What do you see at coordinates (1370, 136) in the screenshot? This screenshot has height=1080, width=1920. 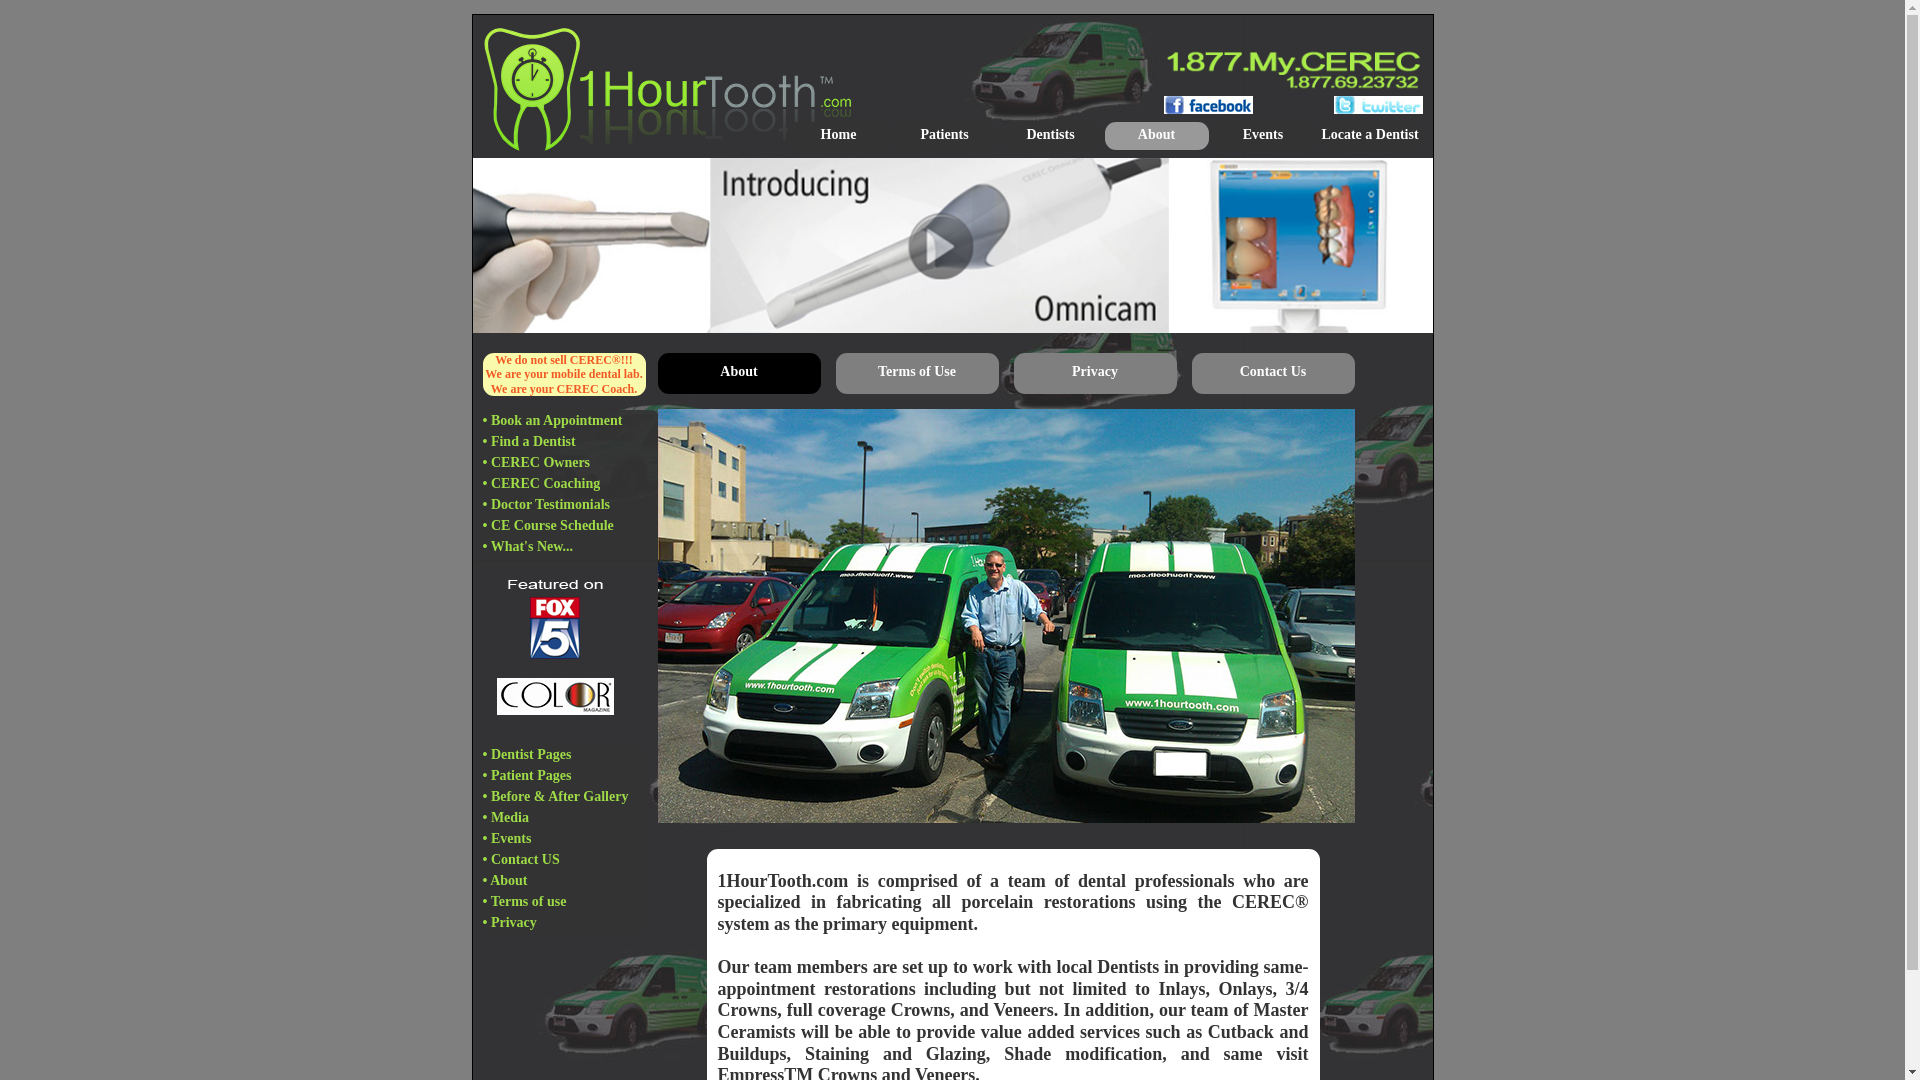 I see `Locate a Dentist` at bounding box center [1370, 136].